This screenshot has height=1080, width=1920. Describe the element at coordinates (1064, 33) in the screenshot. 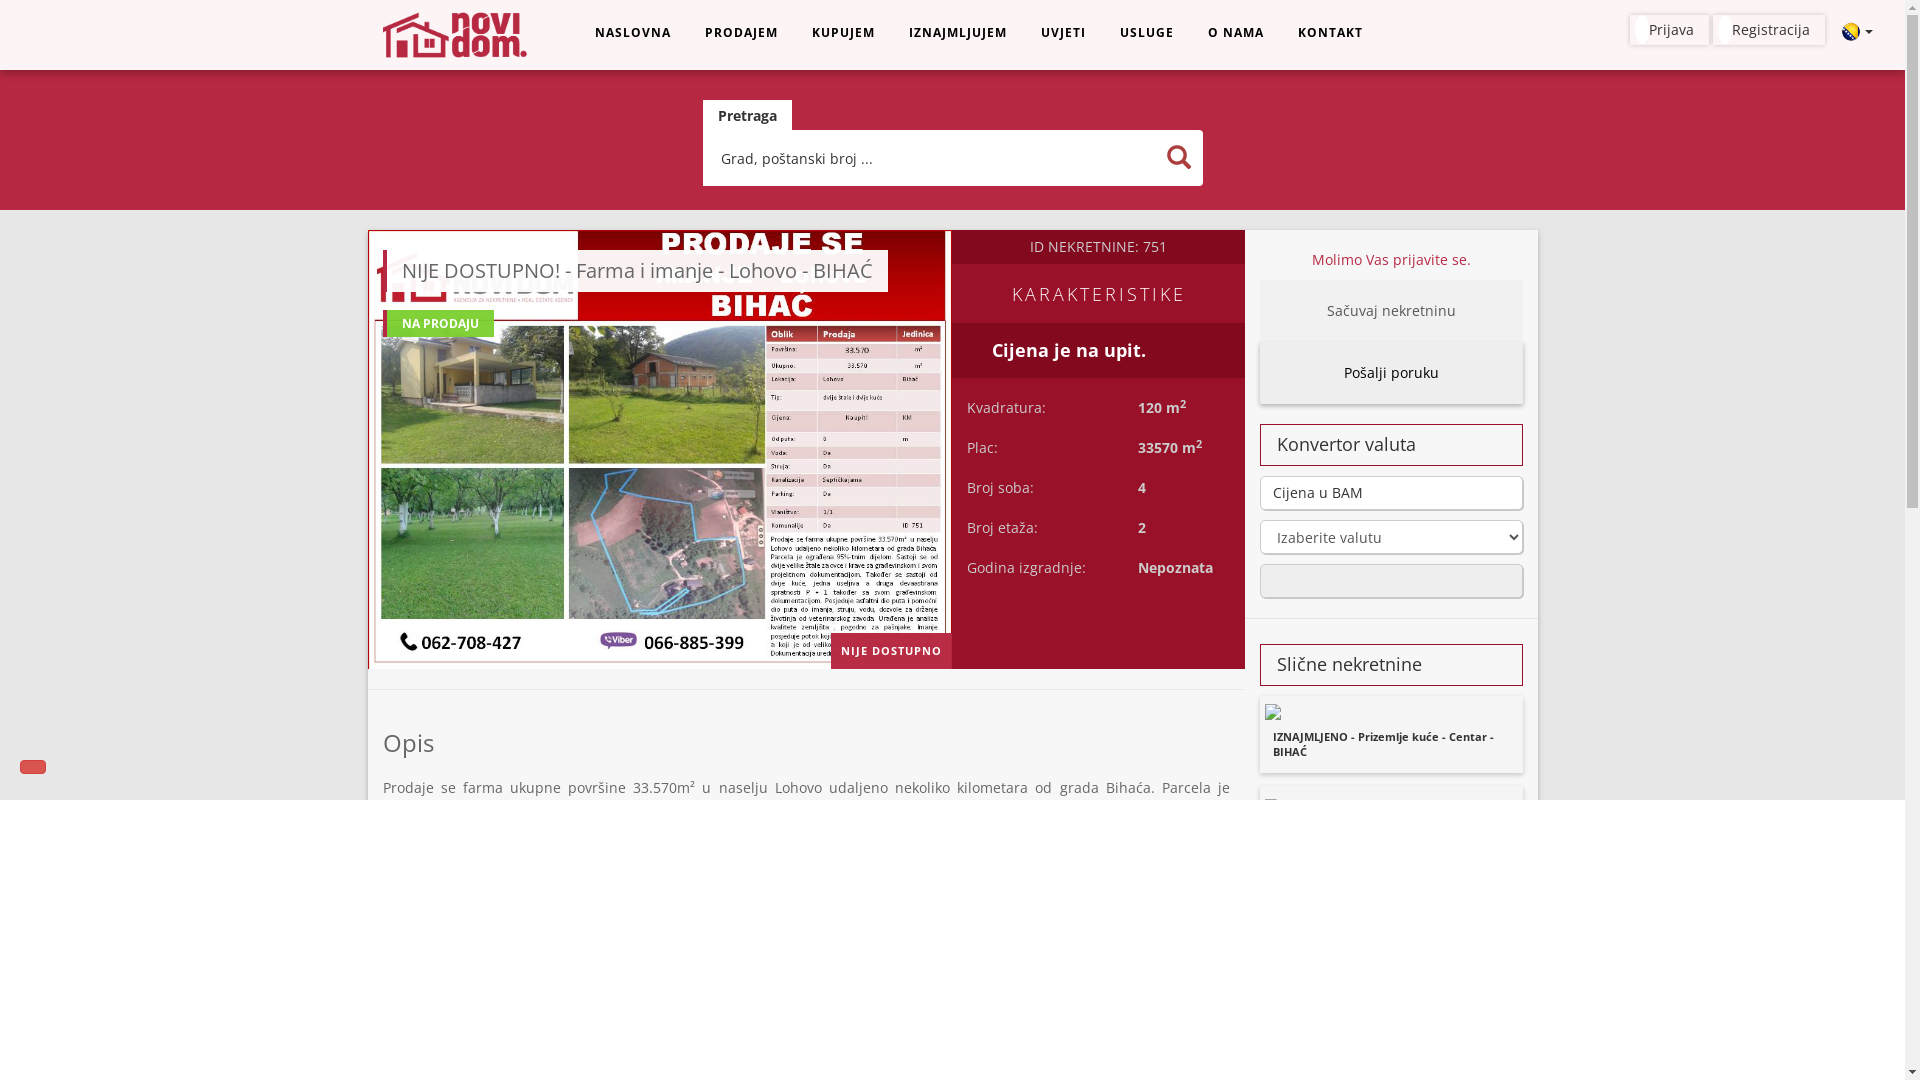

I see `UVJETI` at that location.